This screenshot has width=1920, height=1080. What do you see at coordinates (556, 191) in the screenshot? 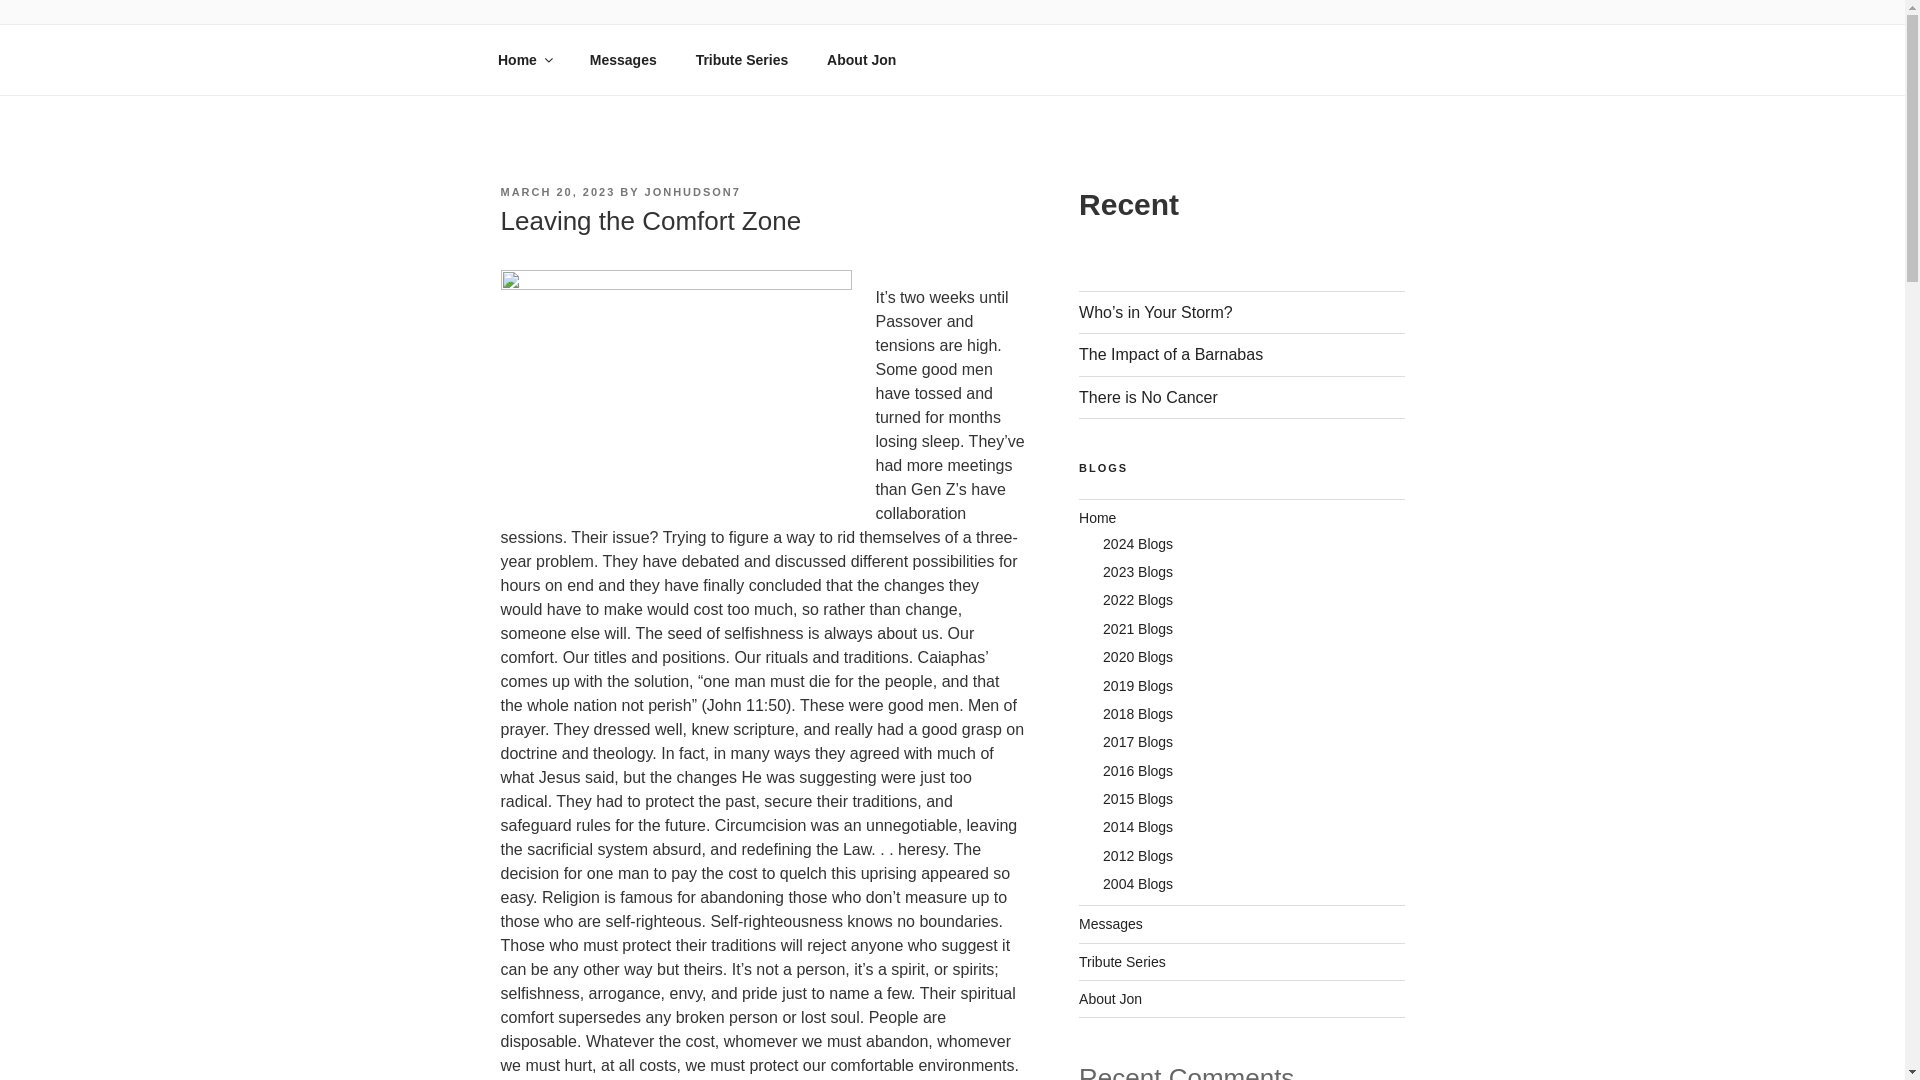
I see `MARCH 20, 2023` at bounding box center [556, 191].